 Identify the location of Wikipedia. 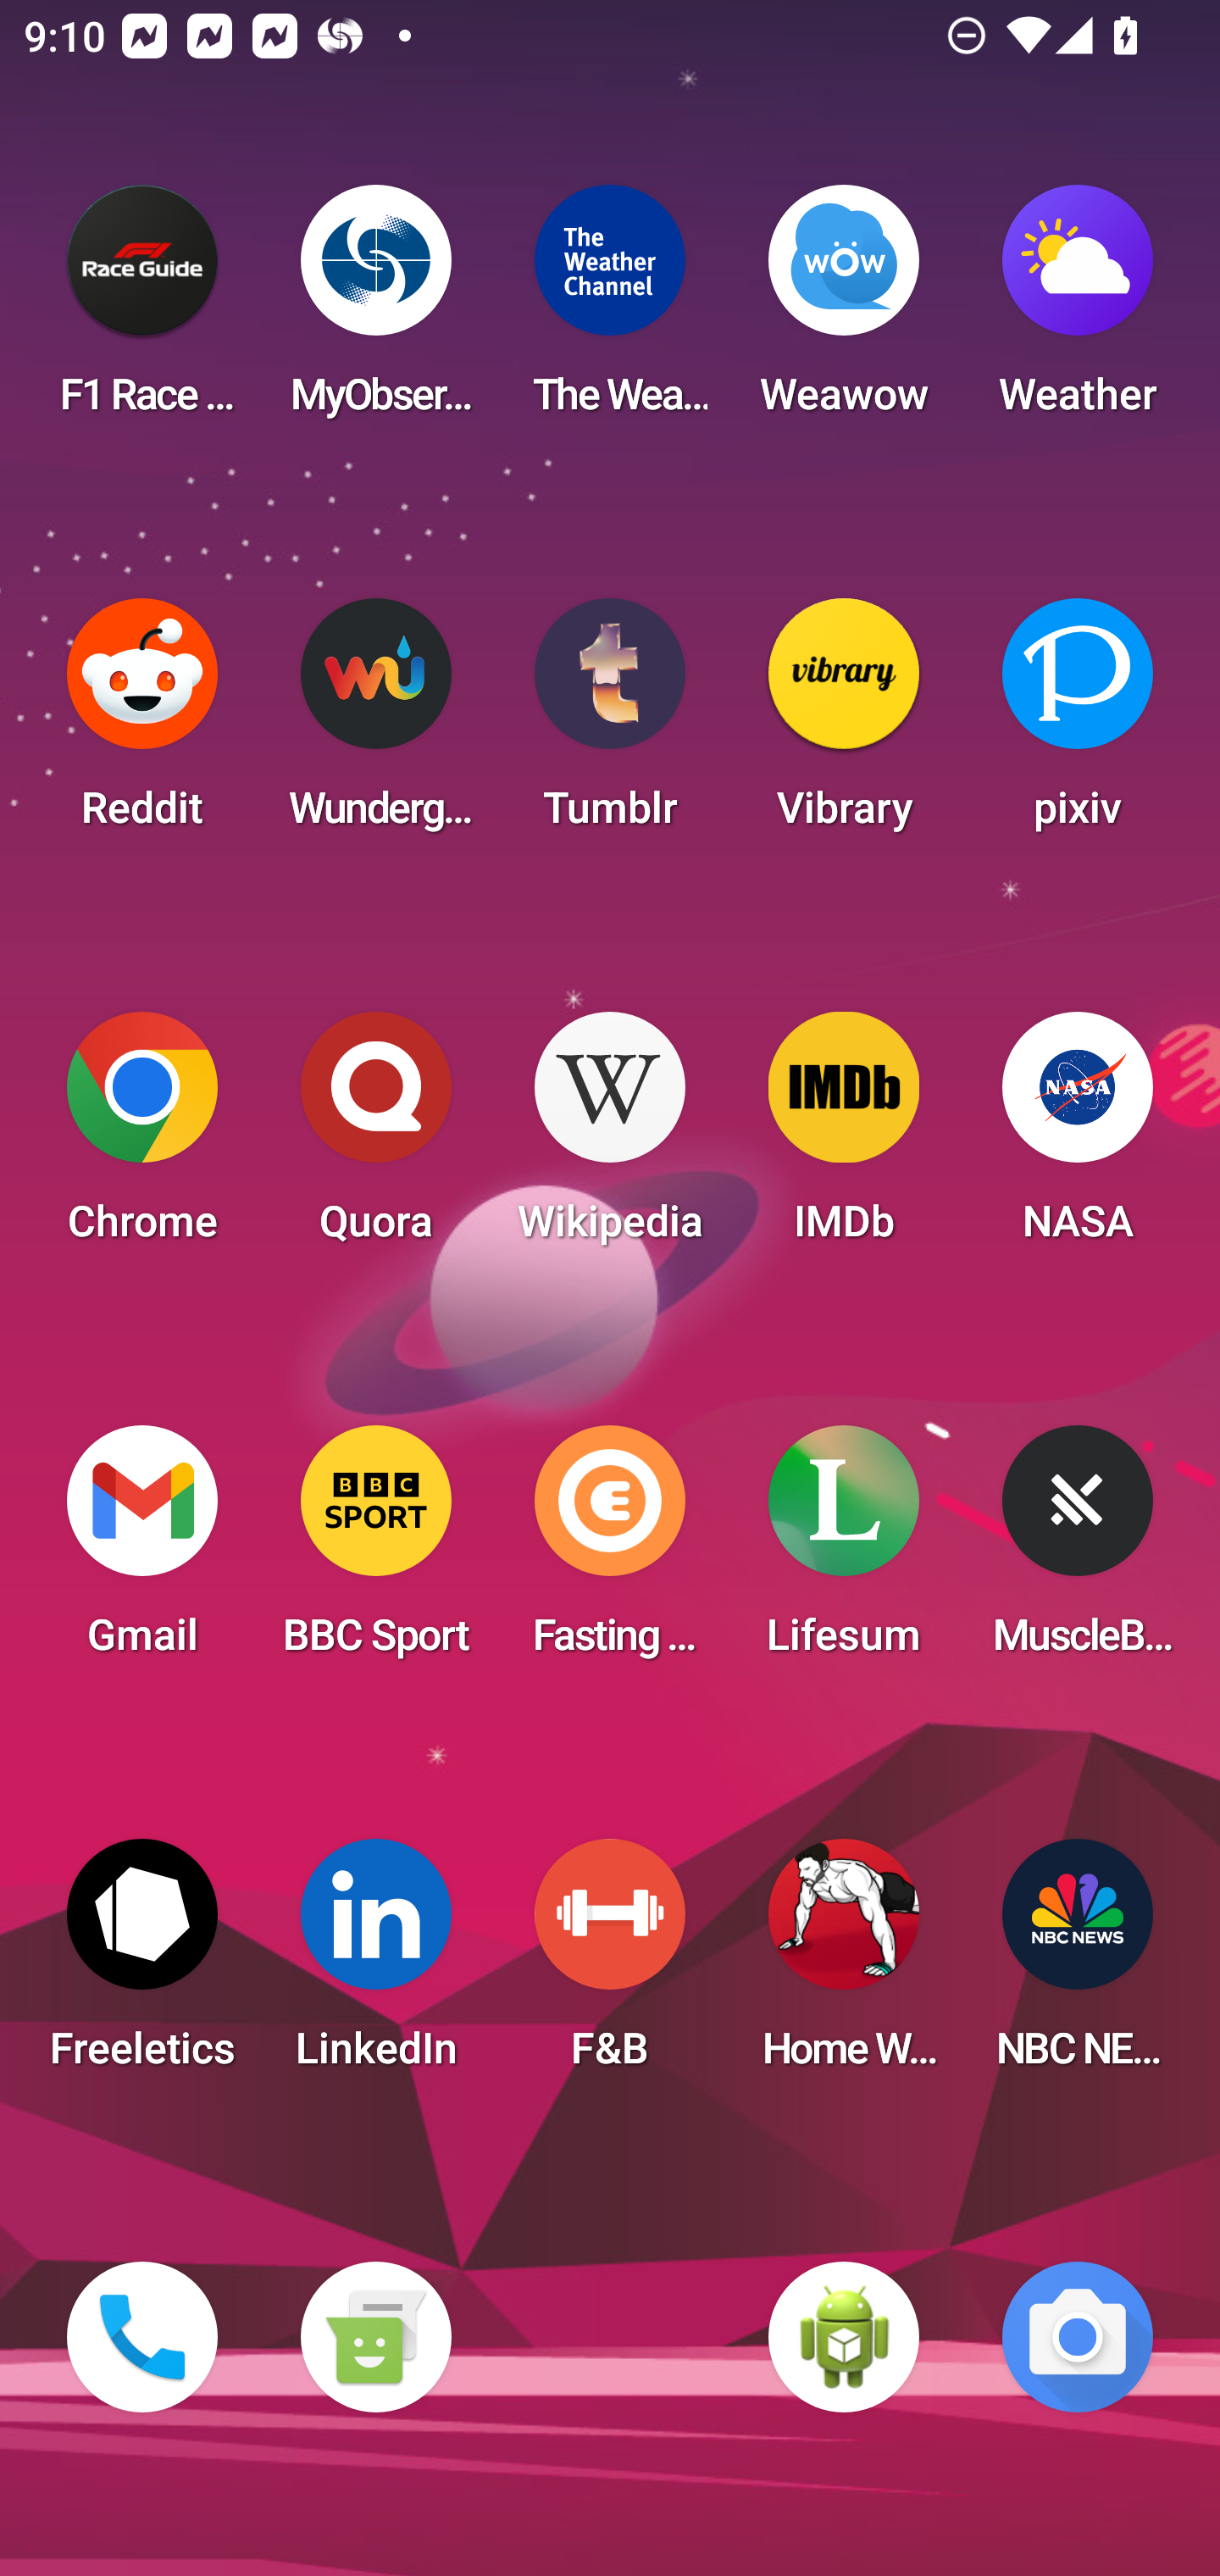
(610, 1137).